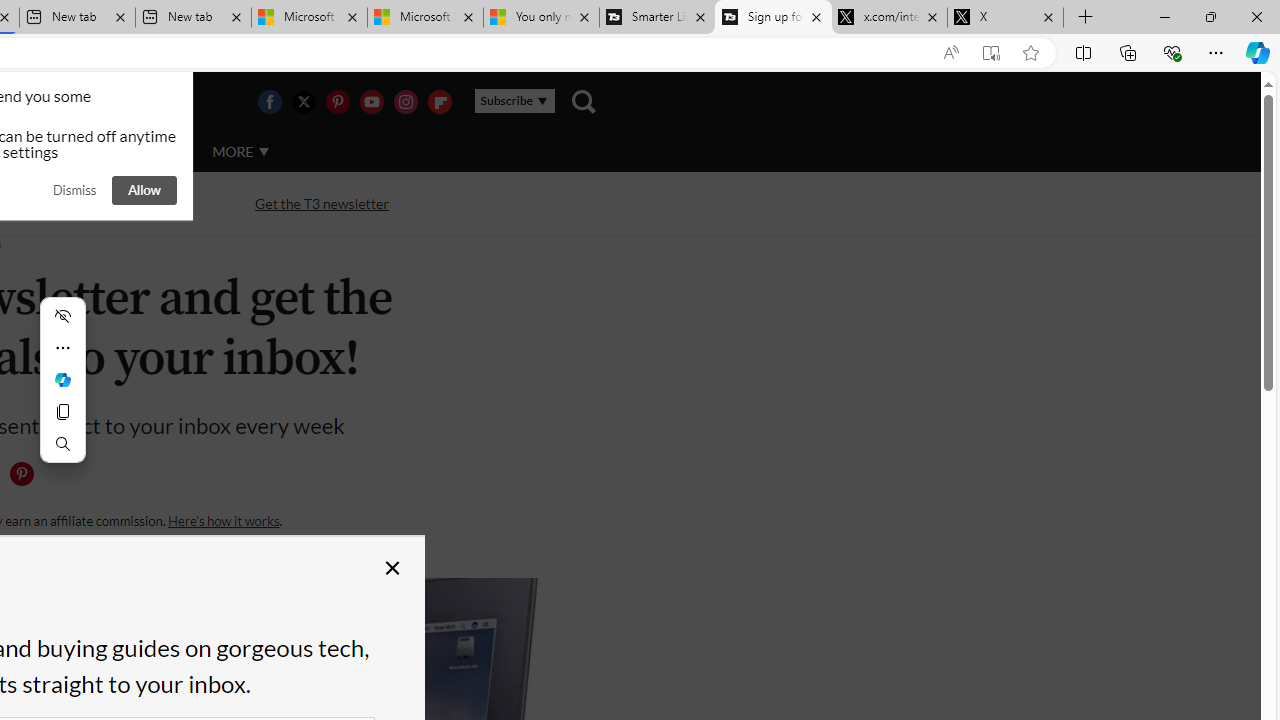  Describe the element at coordinates (514, 101) in the screenshot. I see `Subscribe` at that location.